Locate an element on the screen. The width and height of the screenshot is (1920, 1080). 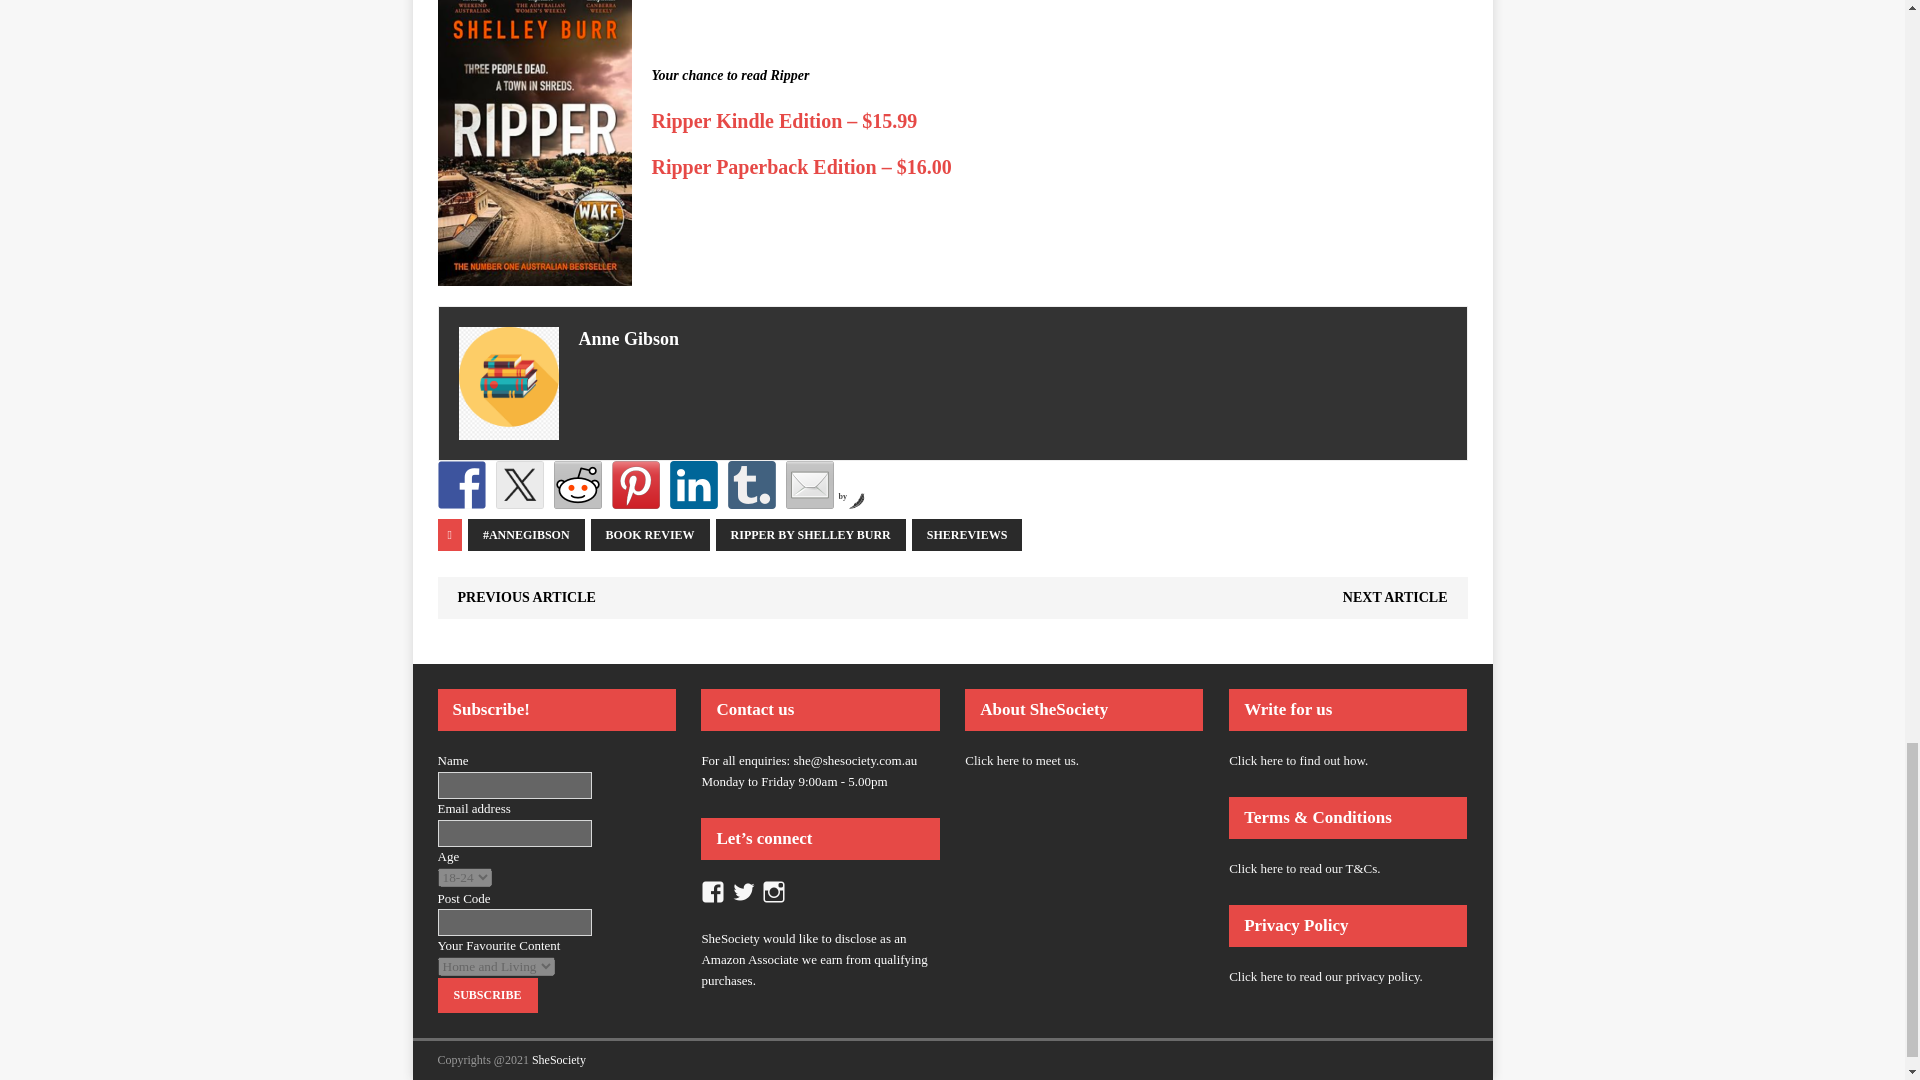
Share on Linkedin is located at coordinates (694, 484).